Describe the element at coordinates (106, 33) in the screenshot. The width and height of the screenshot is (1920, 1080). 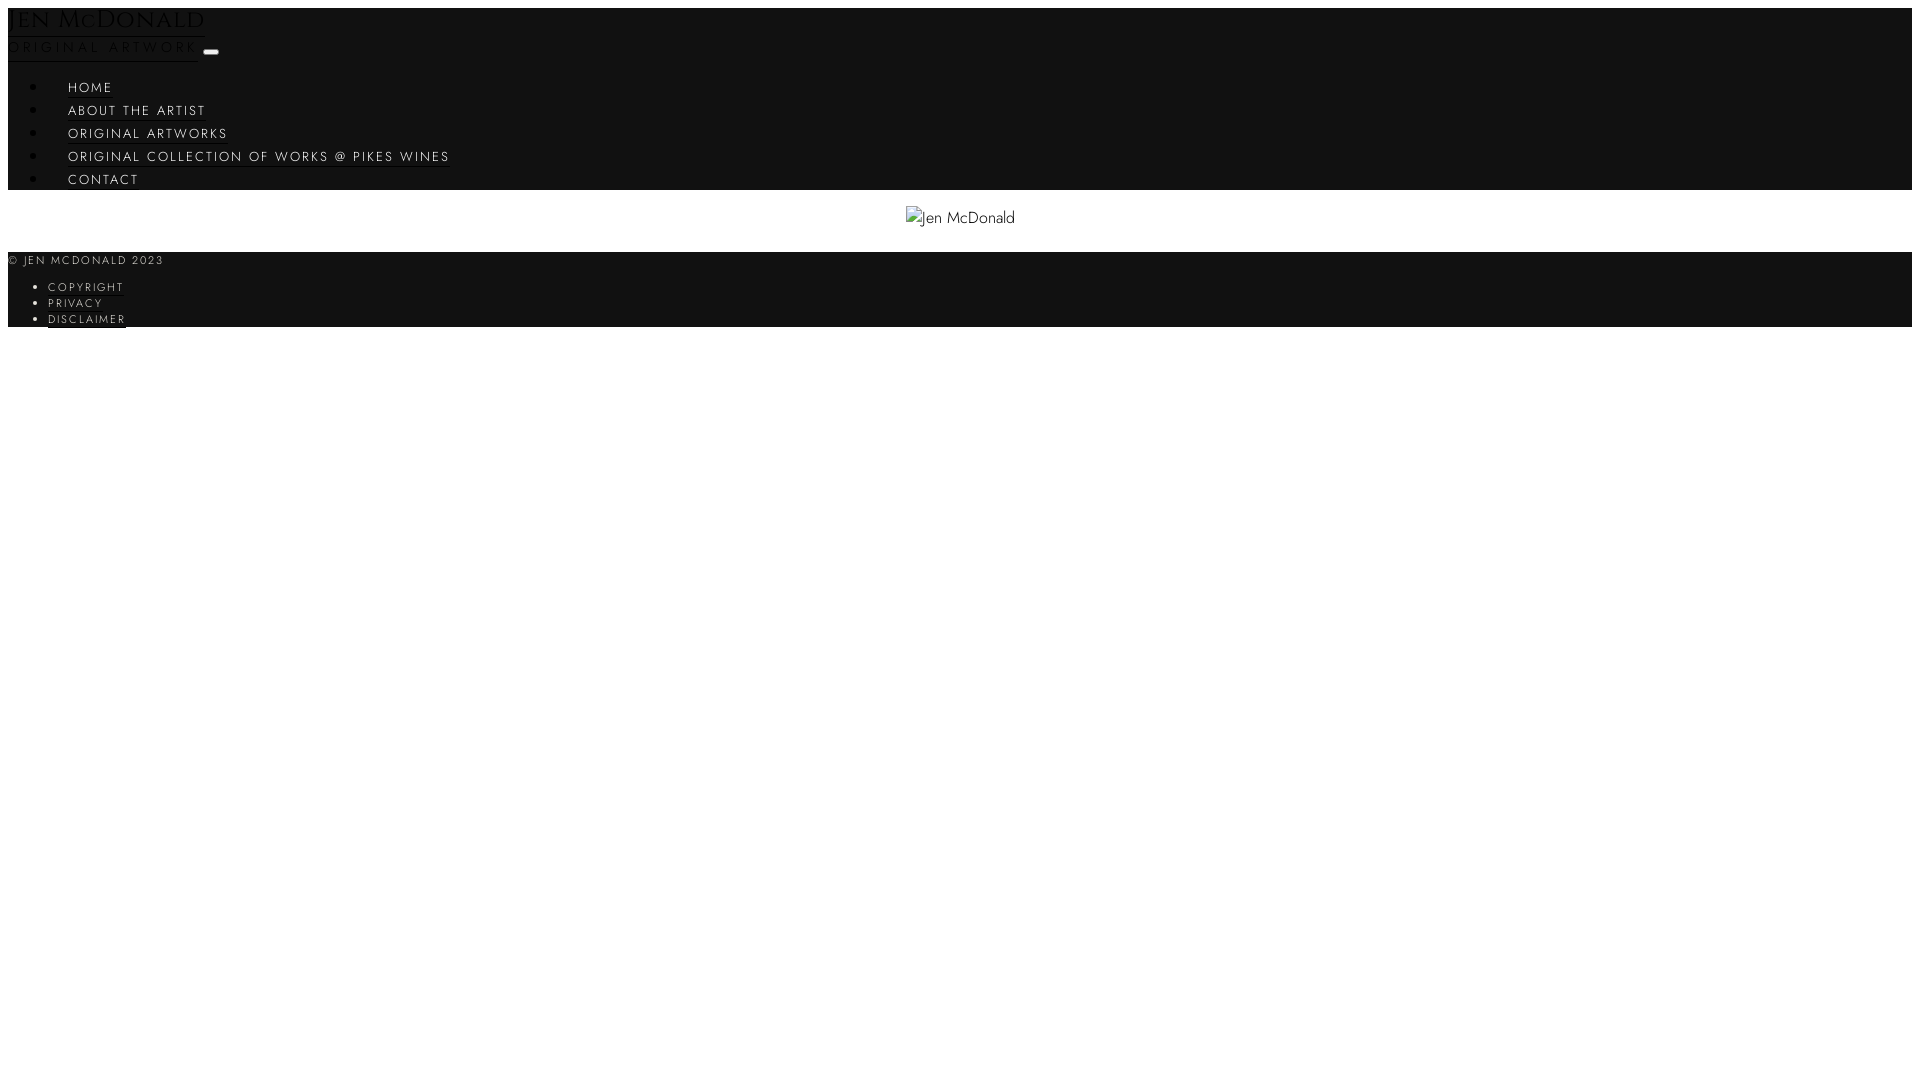
I see `Jen McDonald
ORIGINAL ARTWORK` at that location.